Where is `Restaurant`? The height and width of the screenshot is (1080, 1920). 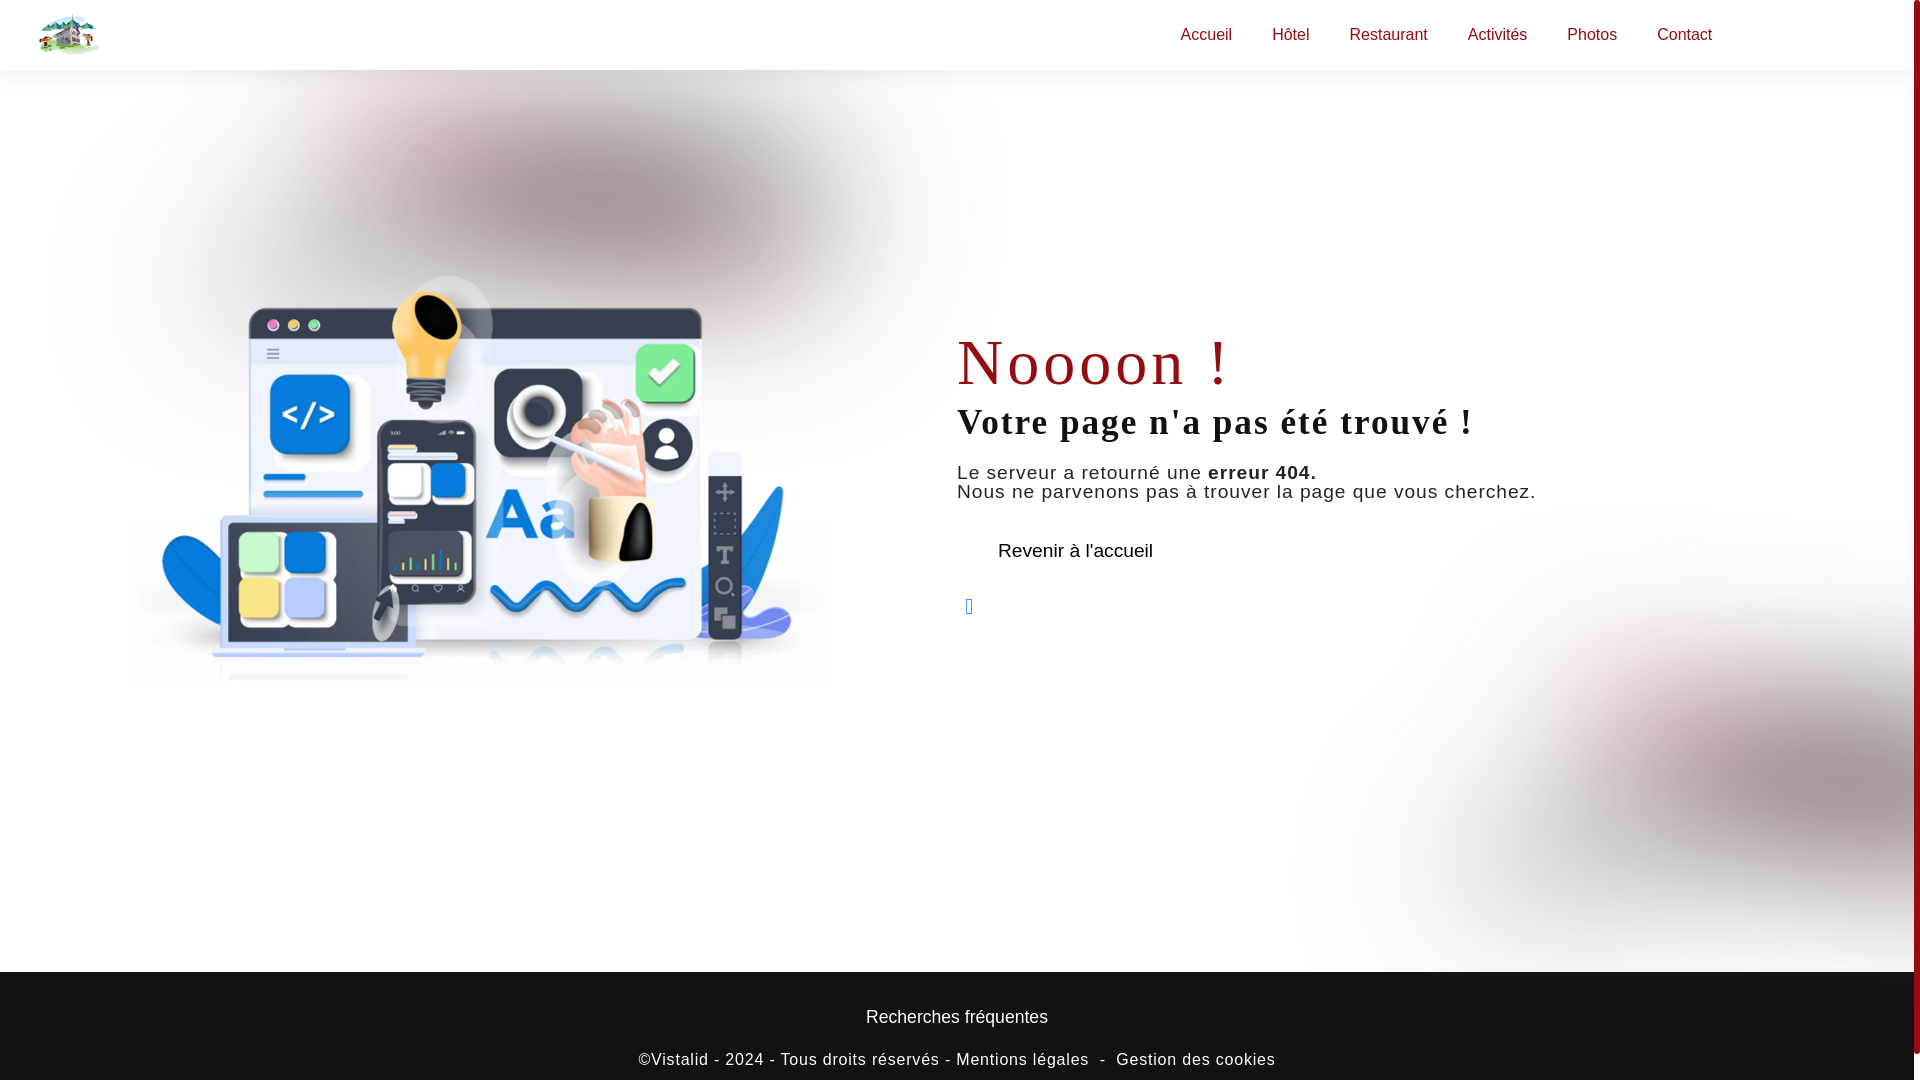 Restaurant is located at coordinates (1389, 34).